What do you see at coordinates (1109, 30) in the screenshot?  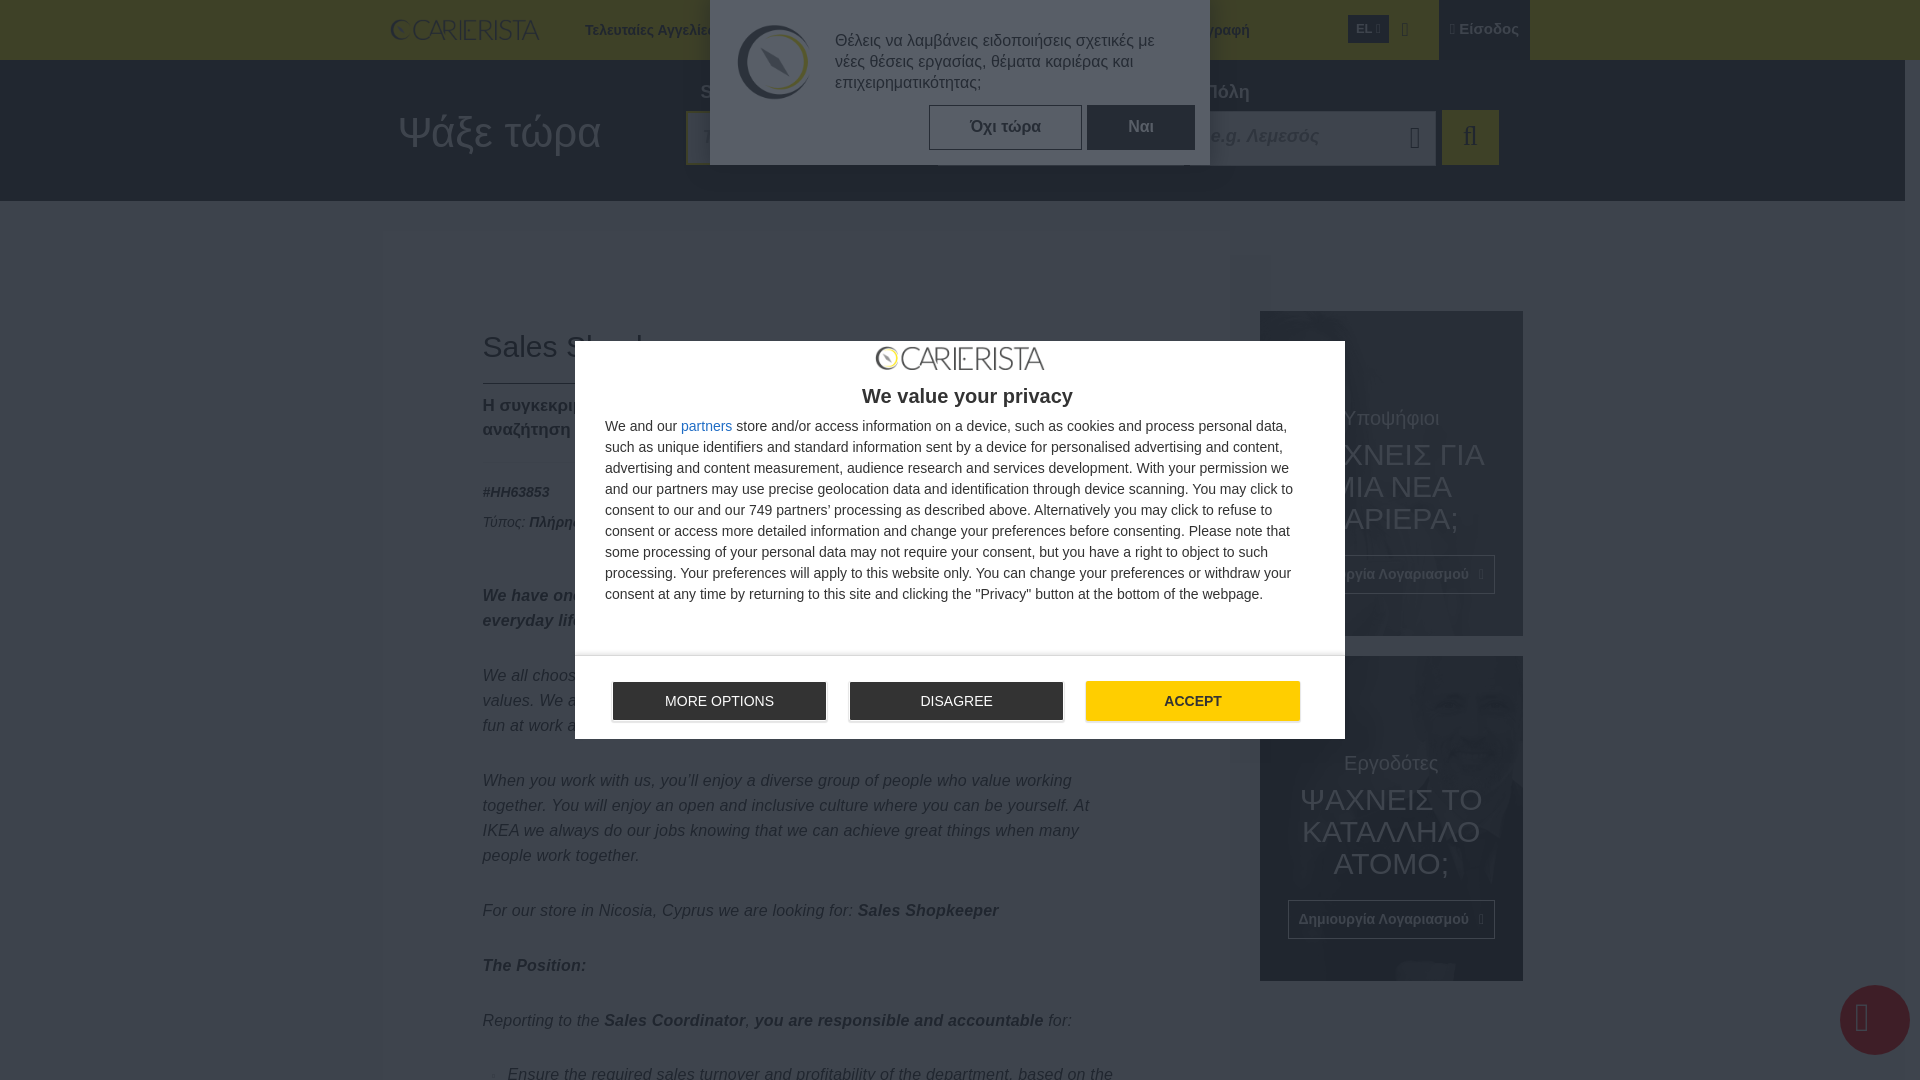 I see `Academy` at bounding box center [1109, 30].